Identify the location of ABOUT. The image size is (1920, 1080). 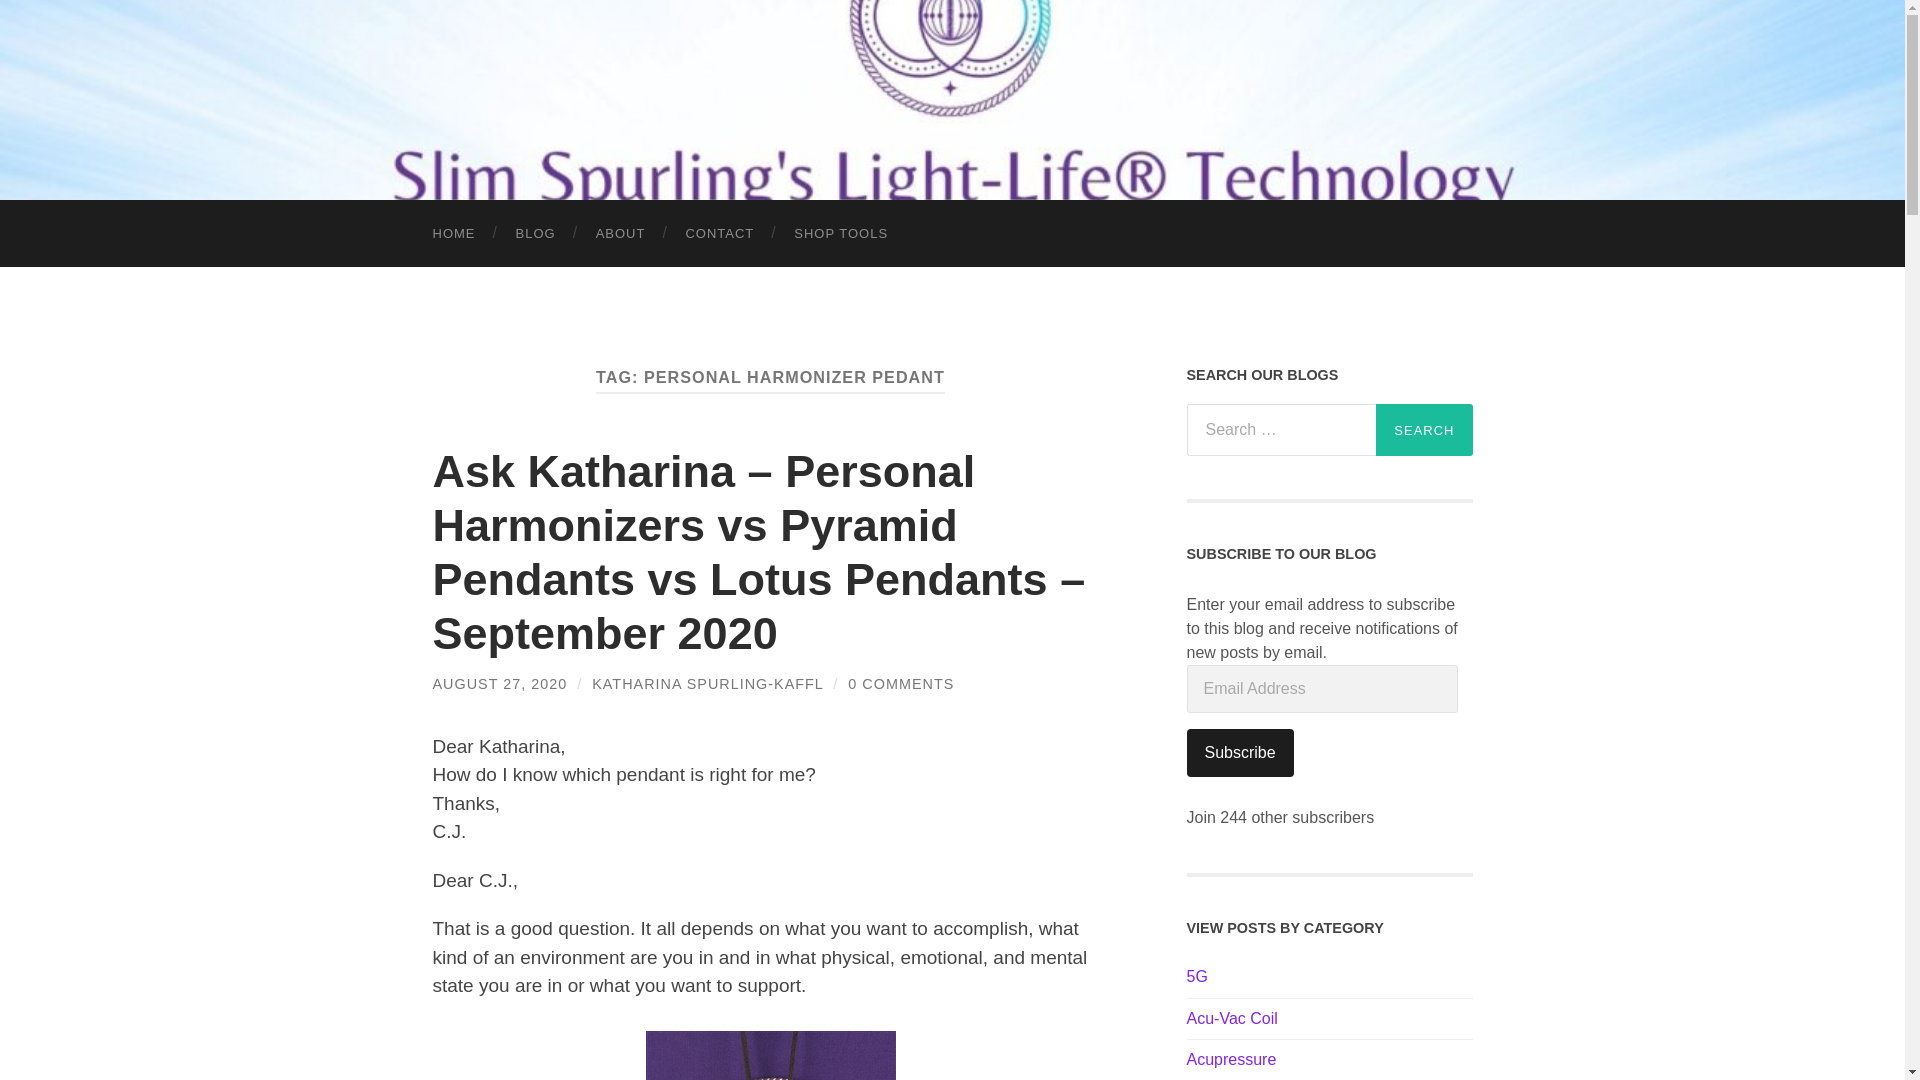
(621, 232).